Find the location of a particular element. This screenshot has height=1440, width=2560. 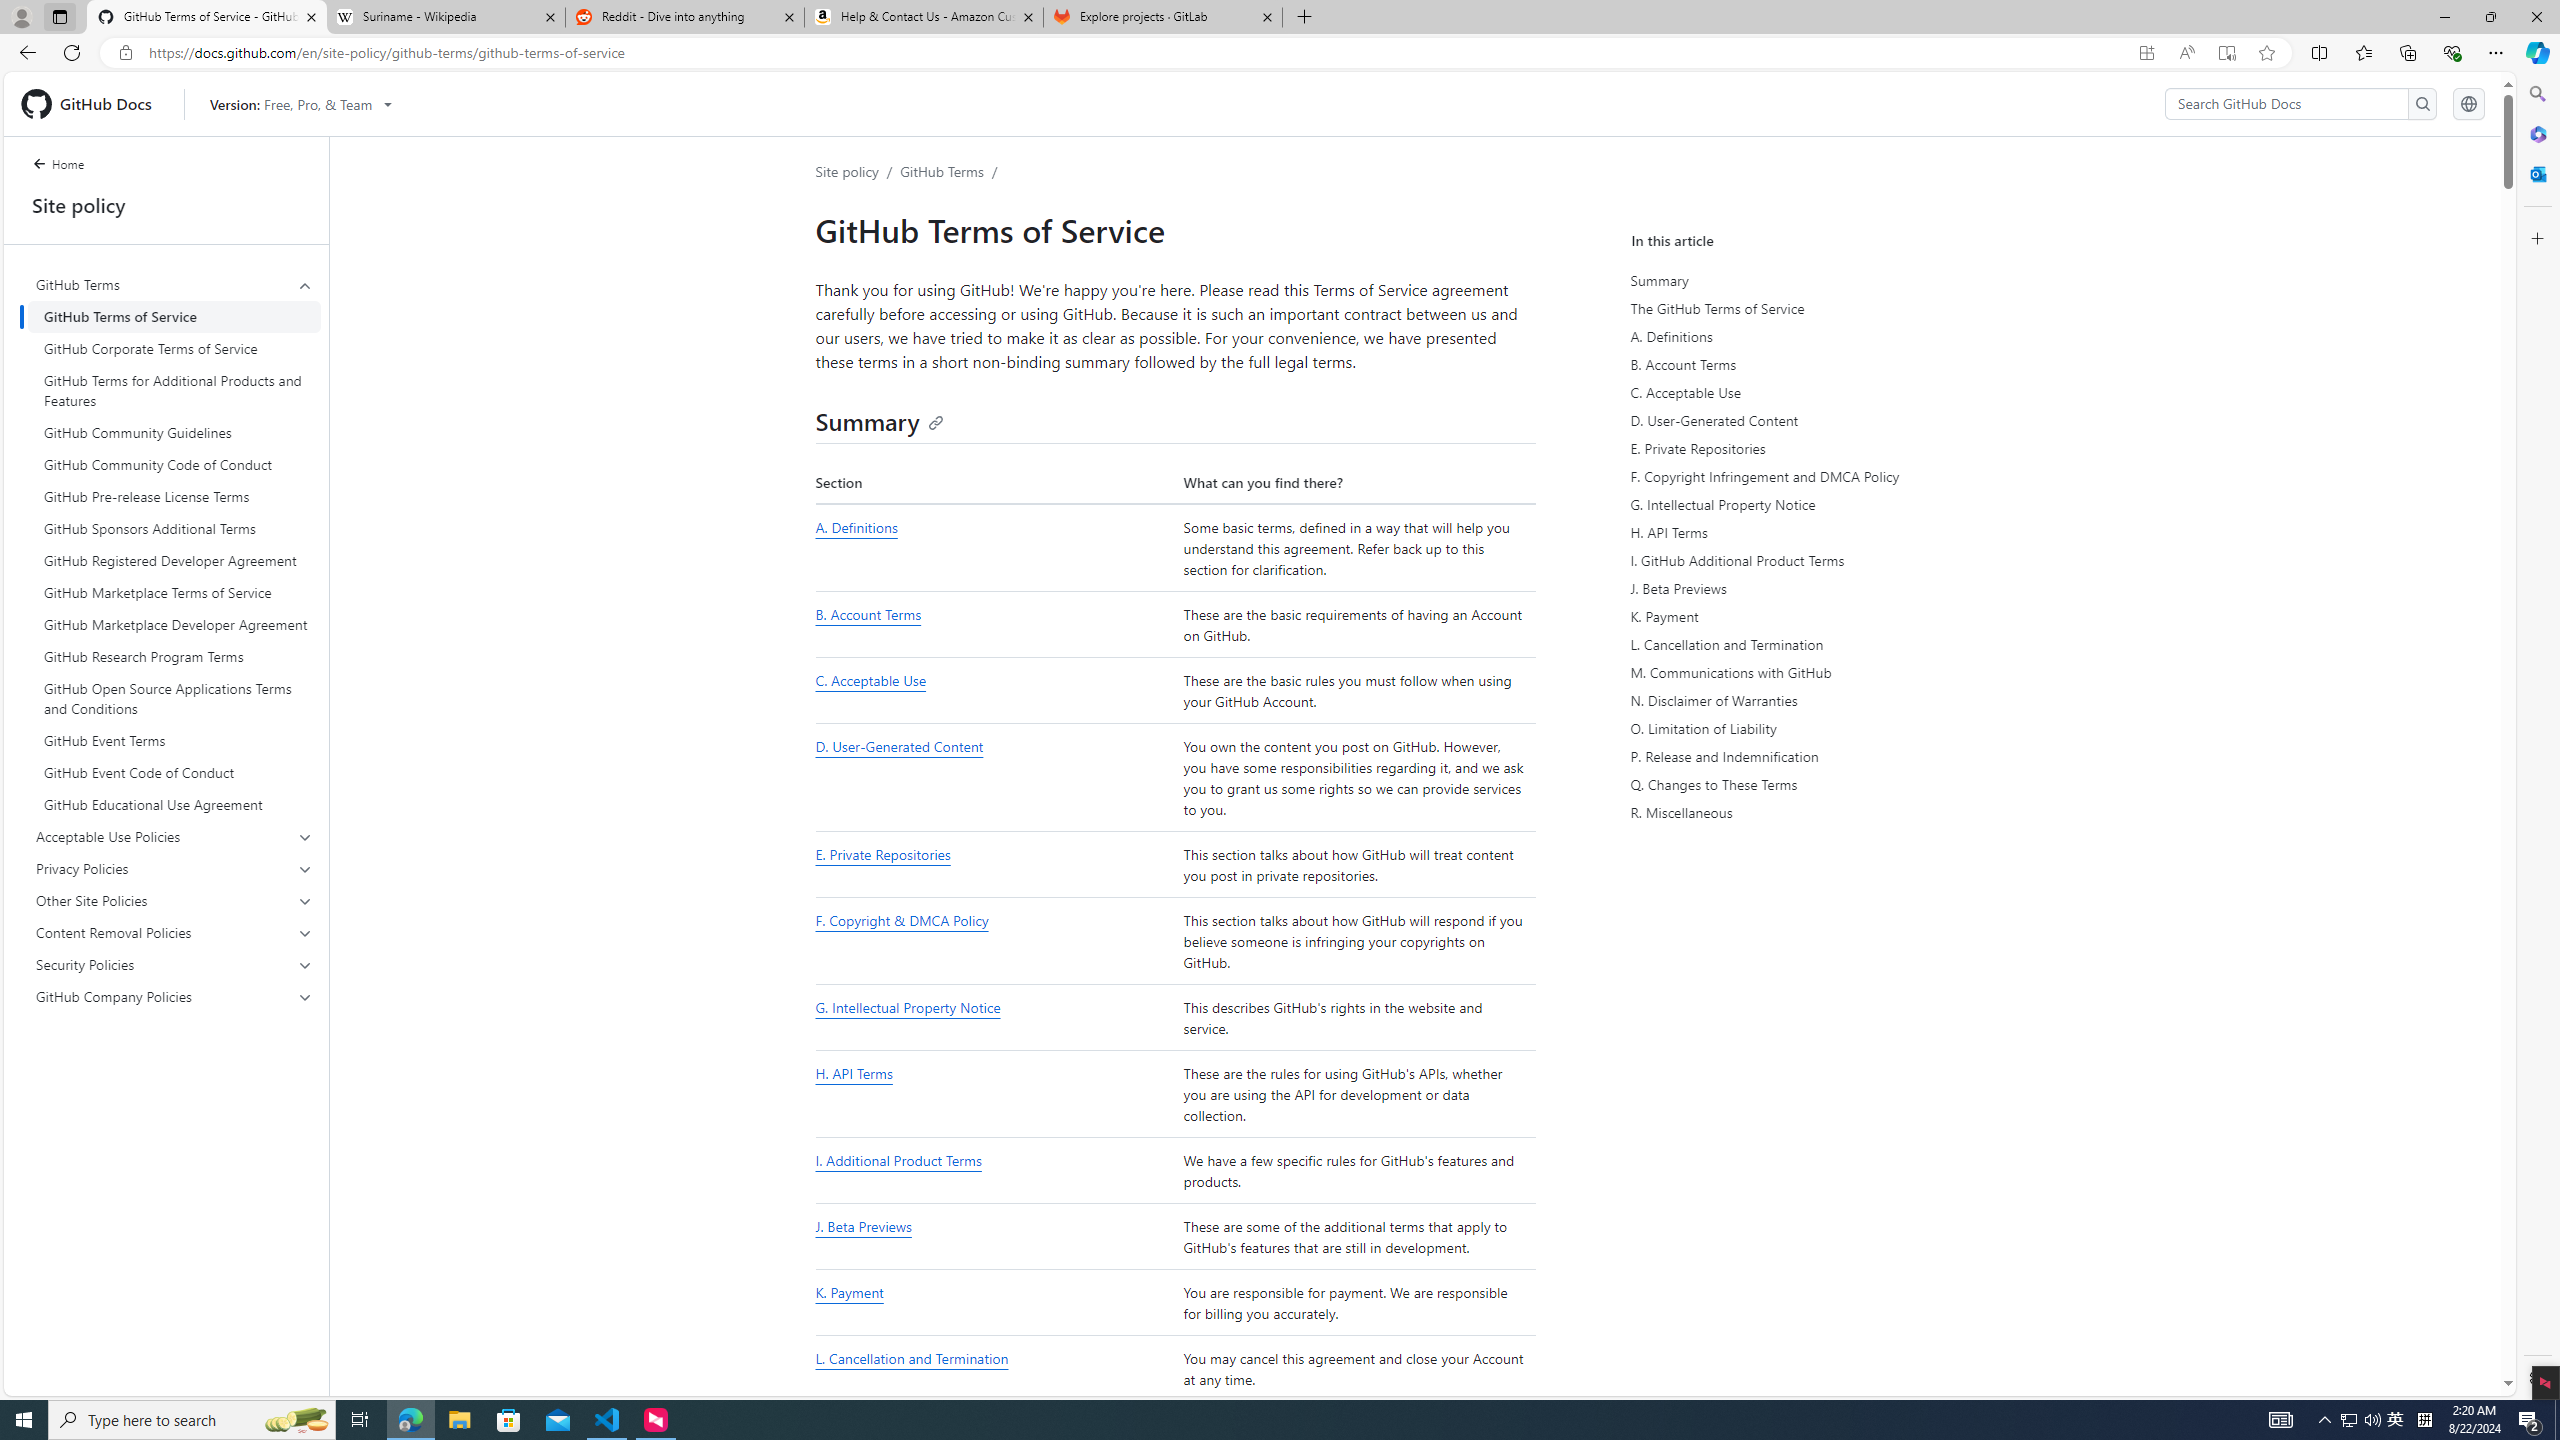

J. Beta Previews is located at coordinates (994, 1237).